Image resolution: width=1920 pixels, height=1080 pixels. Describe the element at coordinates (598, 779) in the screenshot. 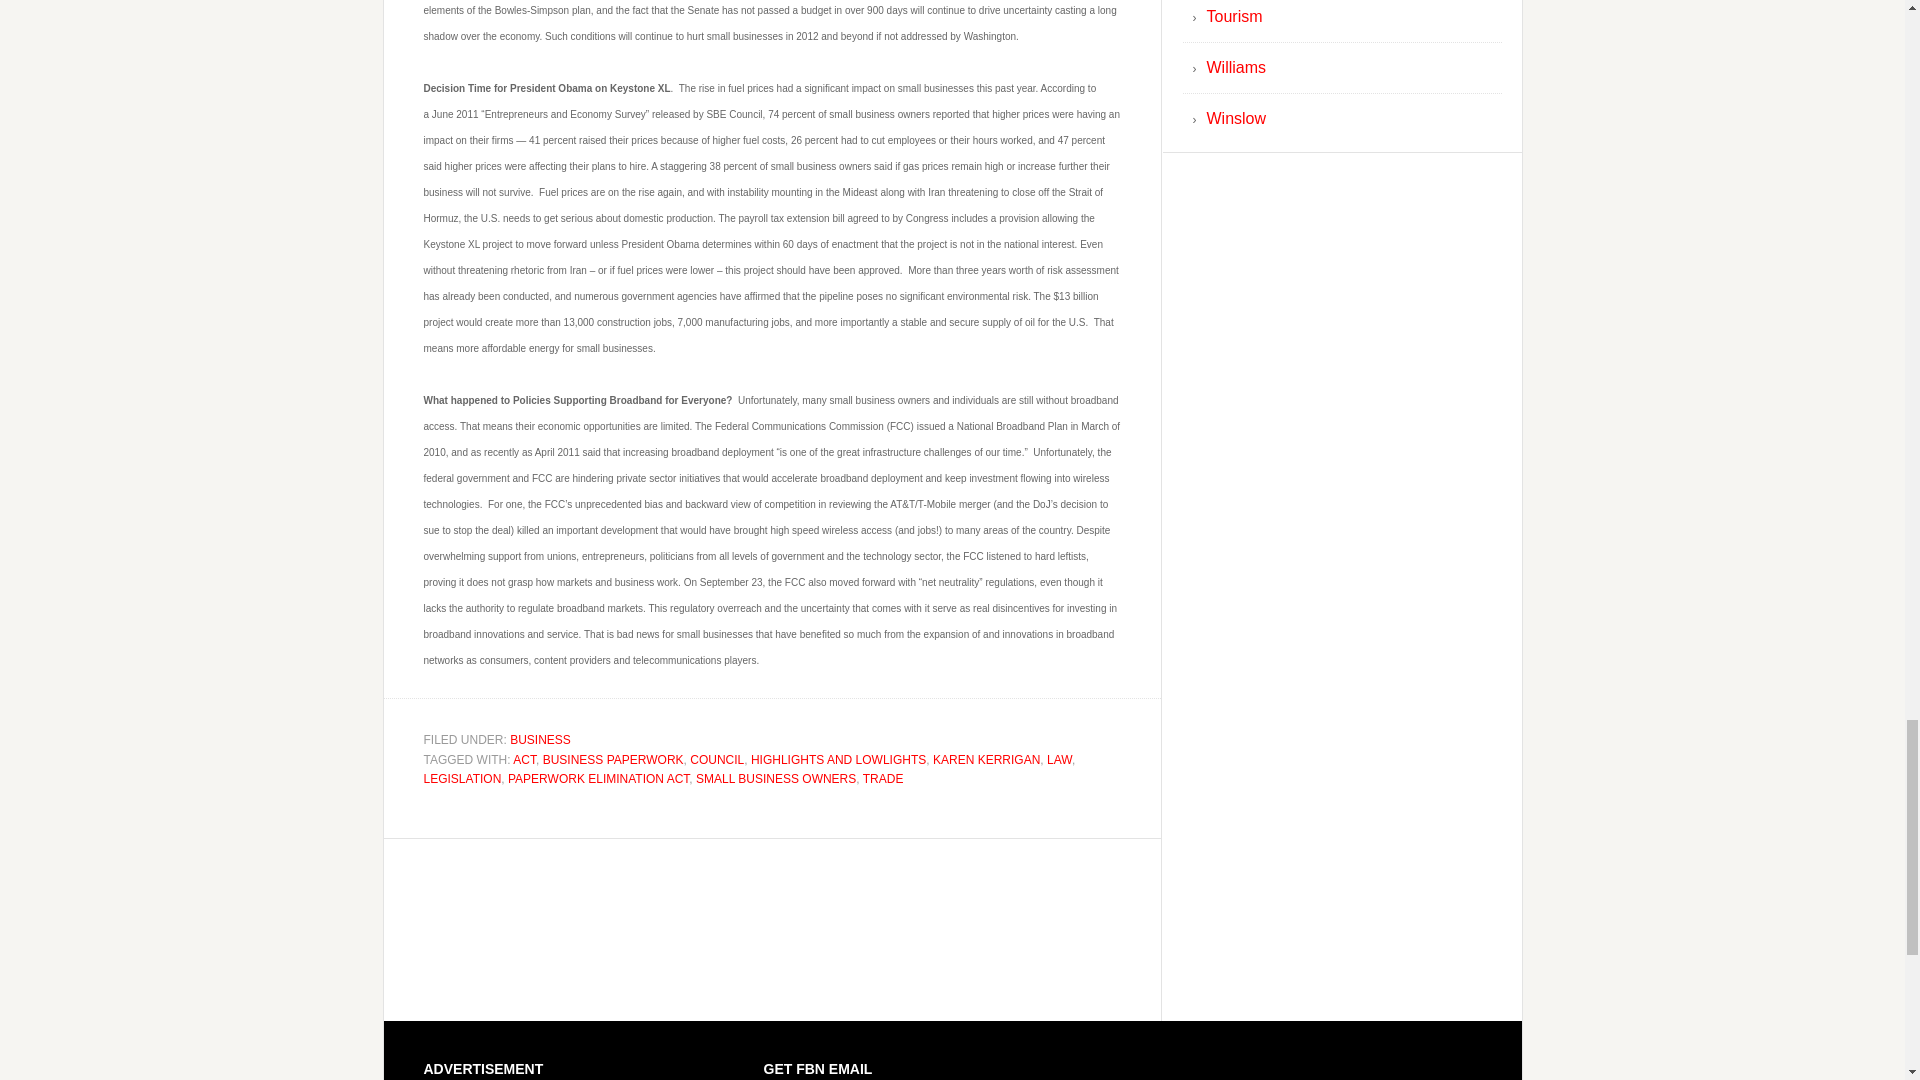

I see `PAPERWORK ELIMINATION ACT` at that location.